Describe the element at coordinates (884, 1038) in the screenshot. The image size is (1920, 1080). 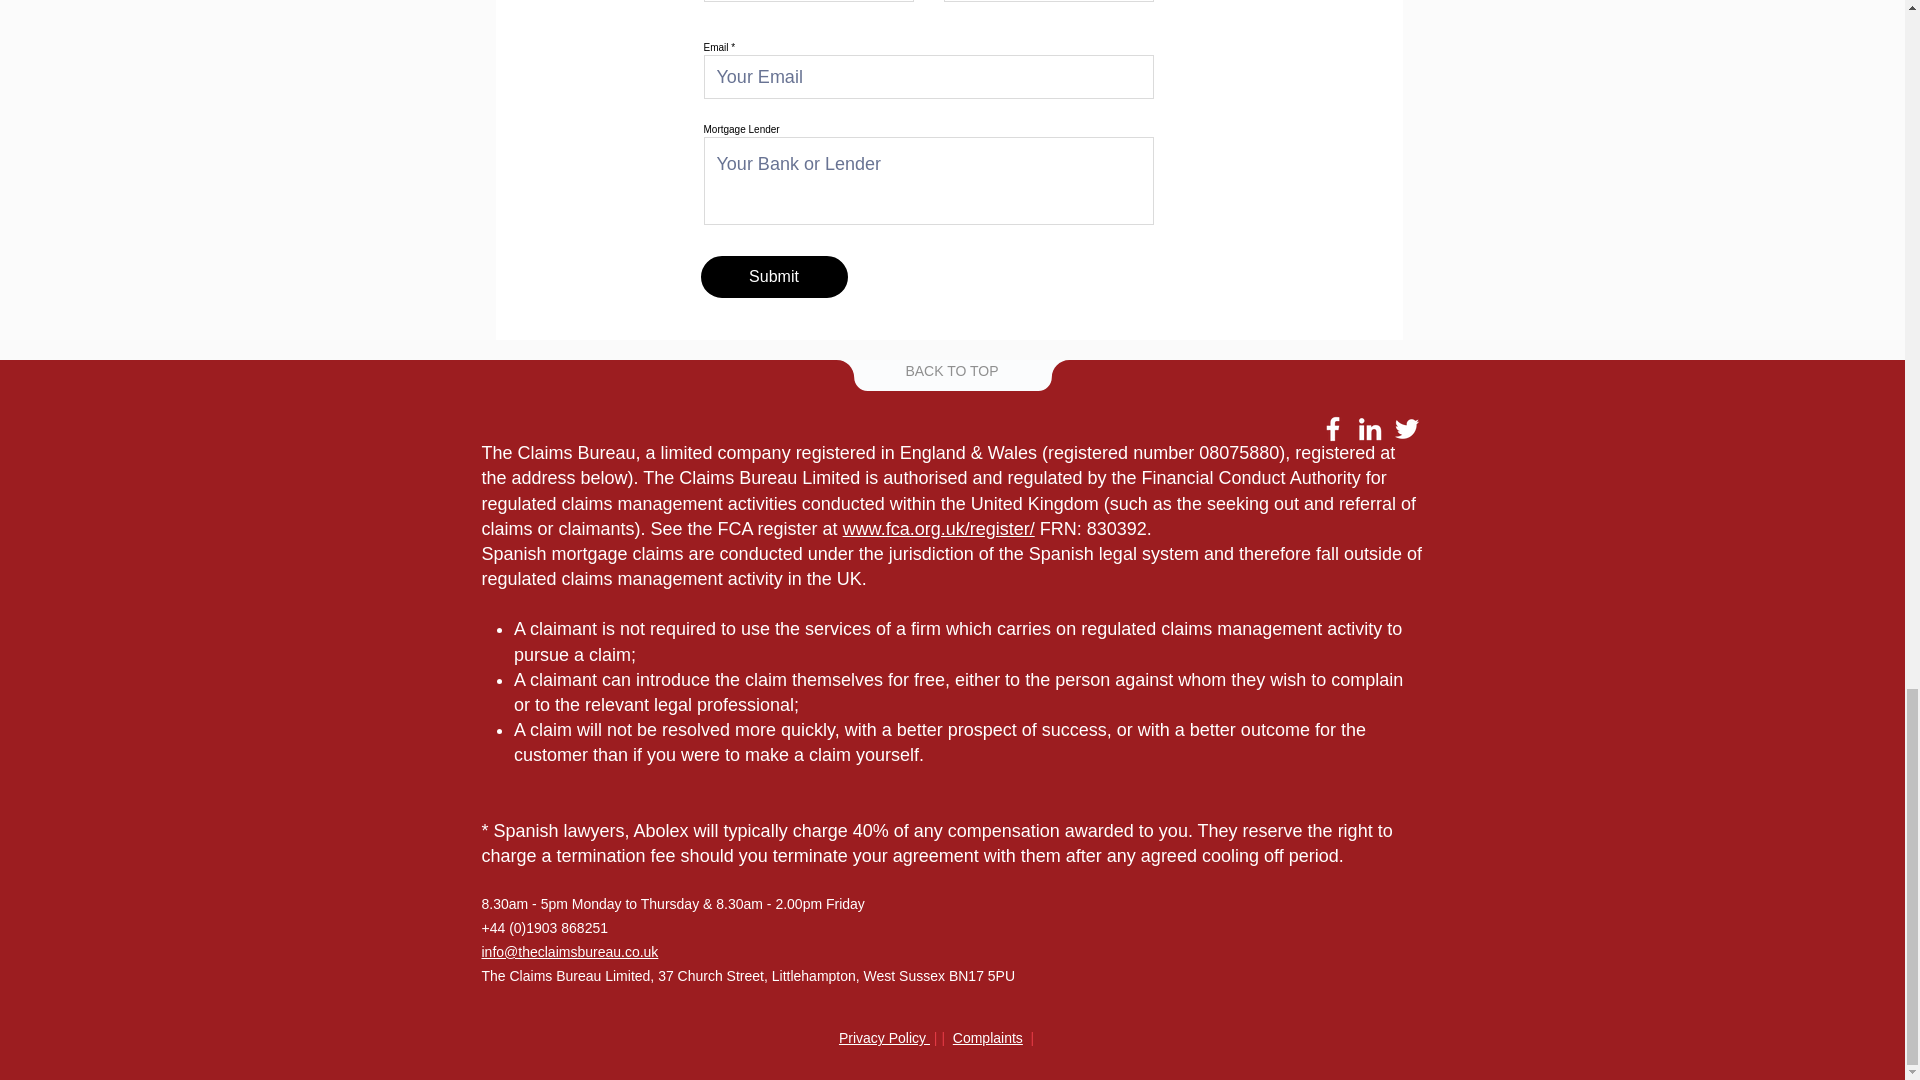
I see `Privacy Policy ` at that location.